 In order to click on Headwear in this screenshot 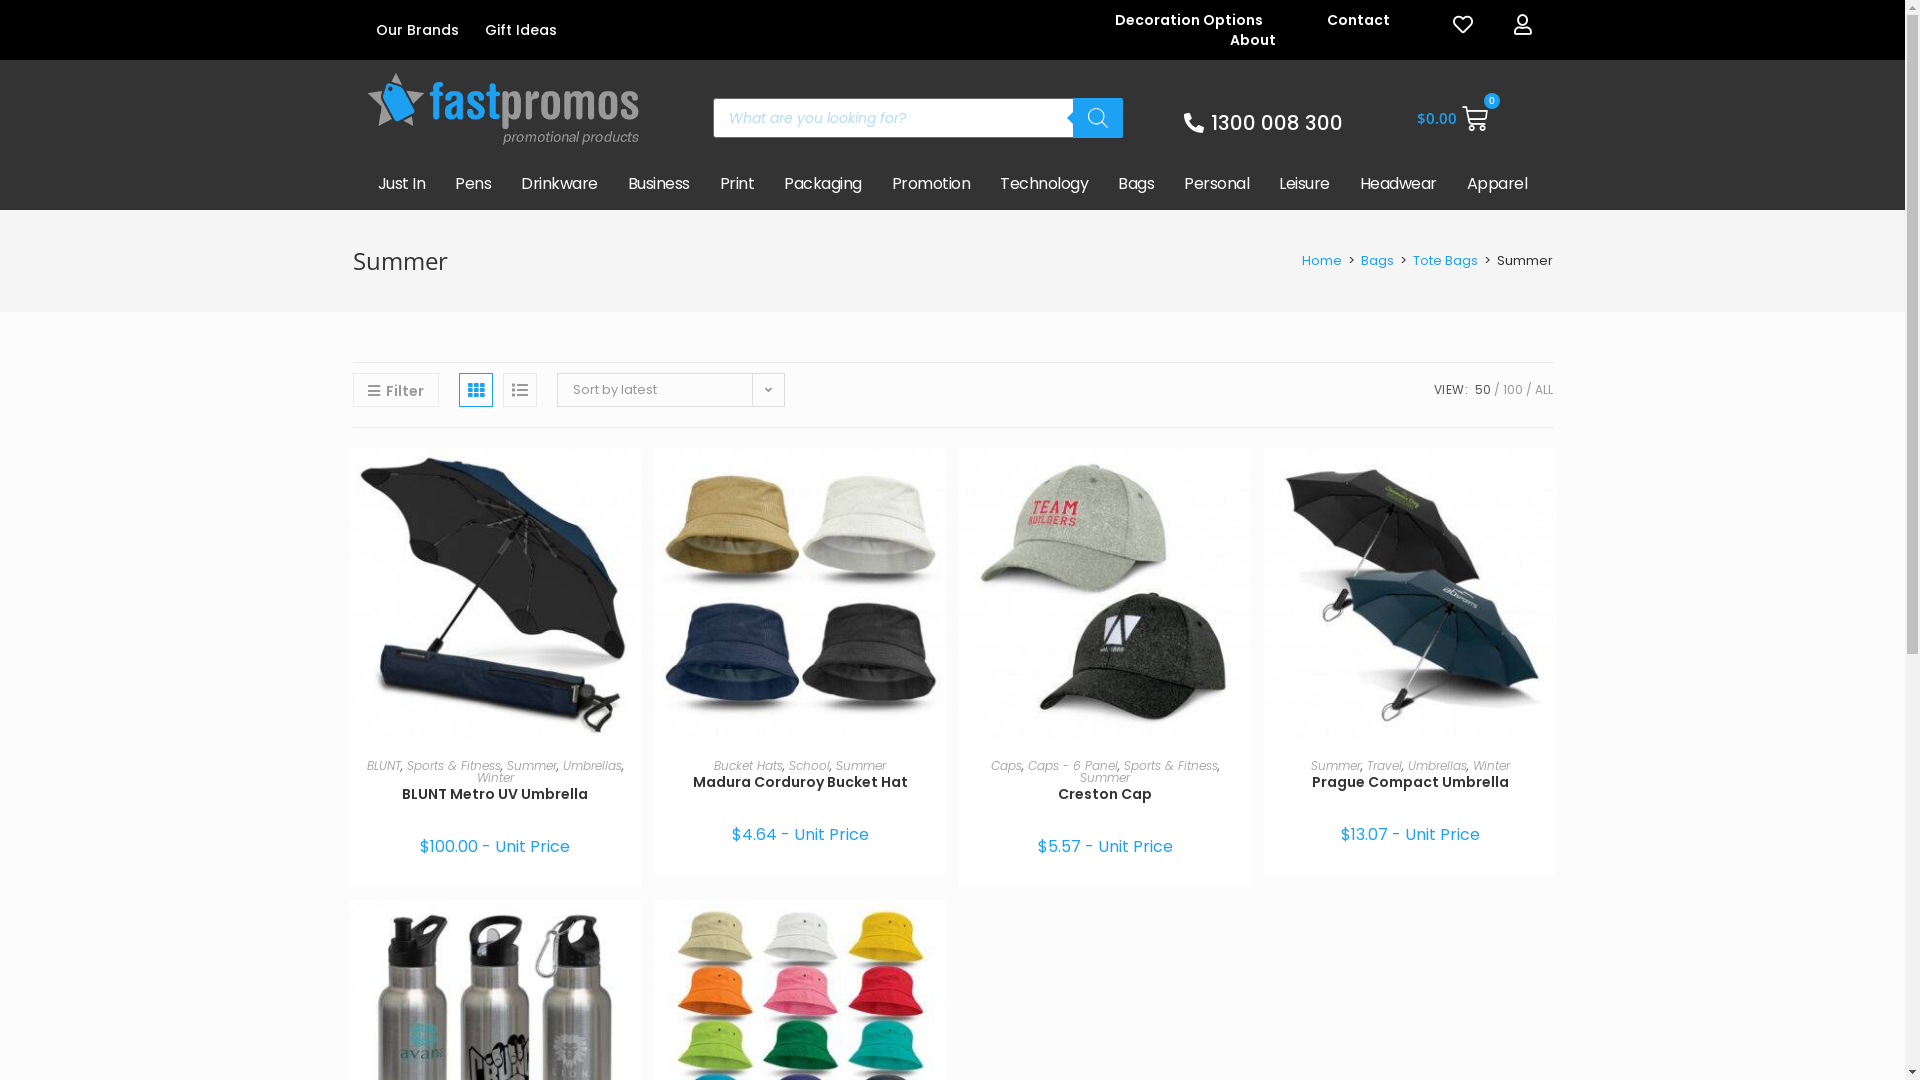, I will do `click(1398, 184)`.